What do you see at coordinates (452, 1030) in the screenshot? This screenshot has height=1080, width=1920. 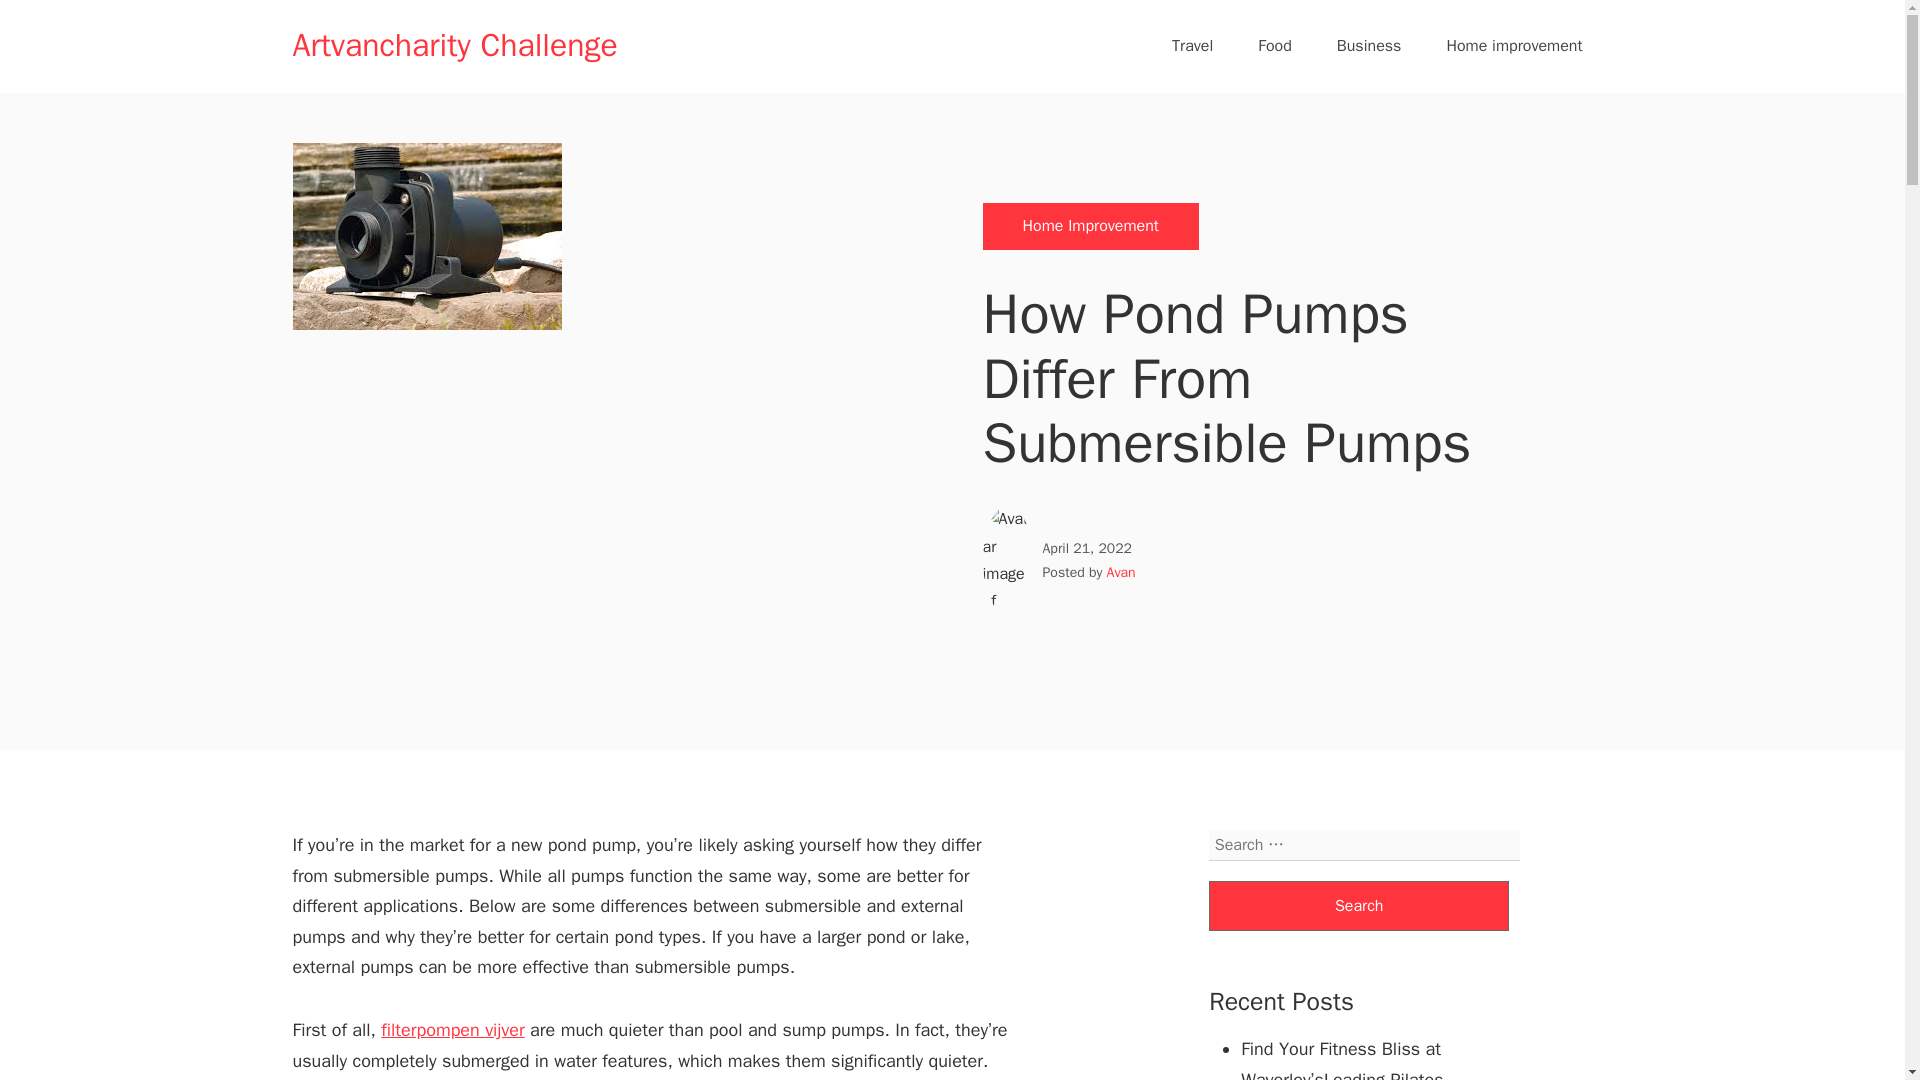 I see `filterpompen vijver` at bounding box center [452, 1030].